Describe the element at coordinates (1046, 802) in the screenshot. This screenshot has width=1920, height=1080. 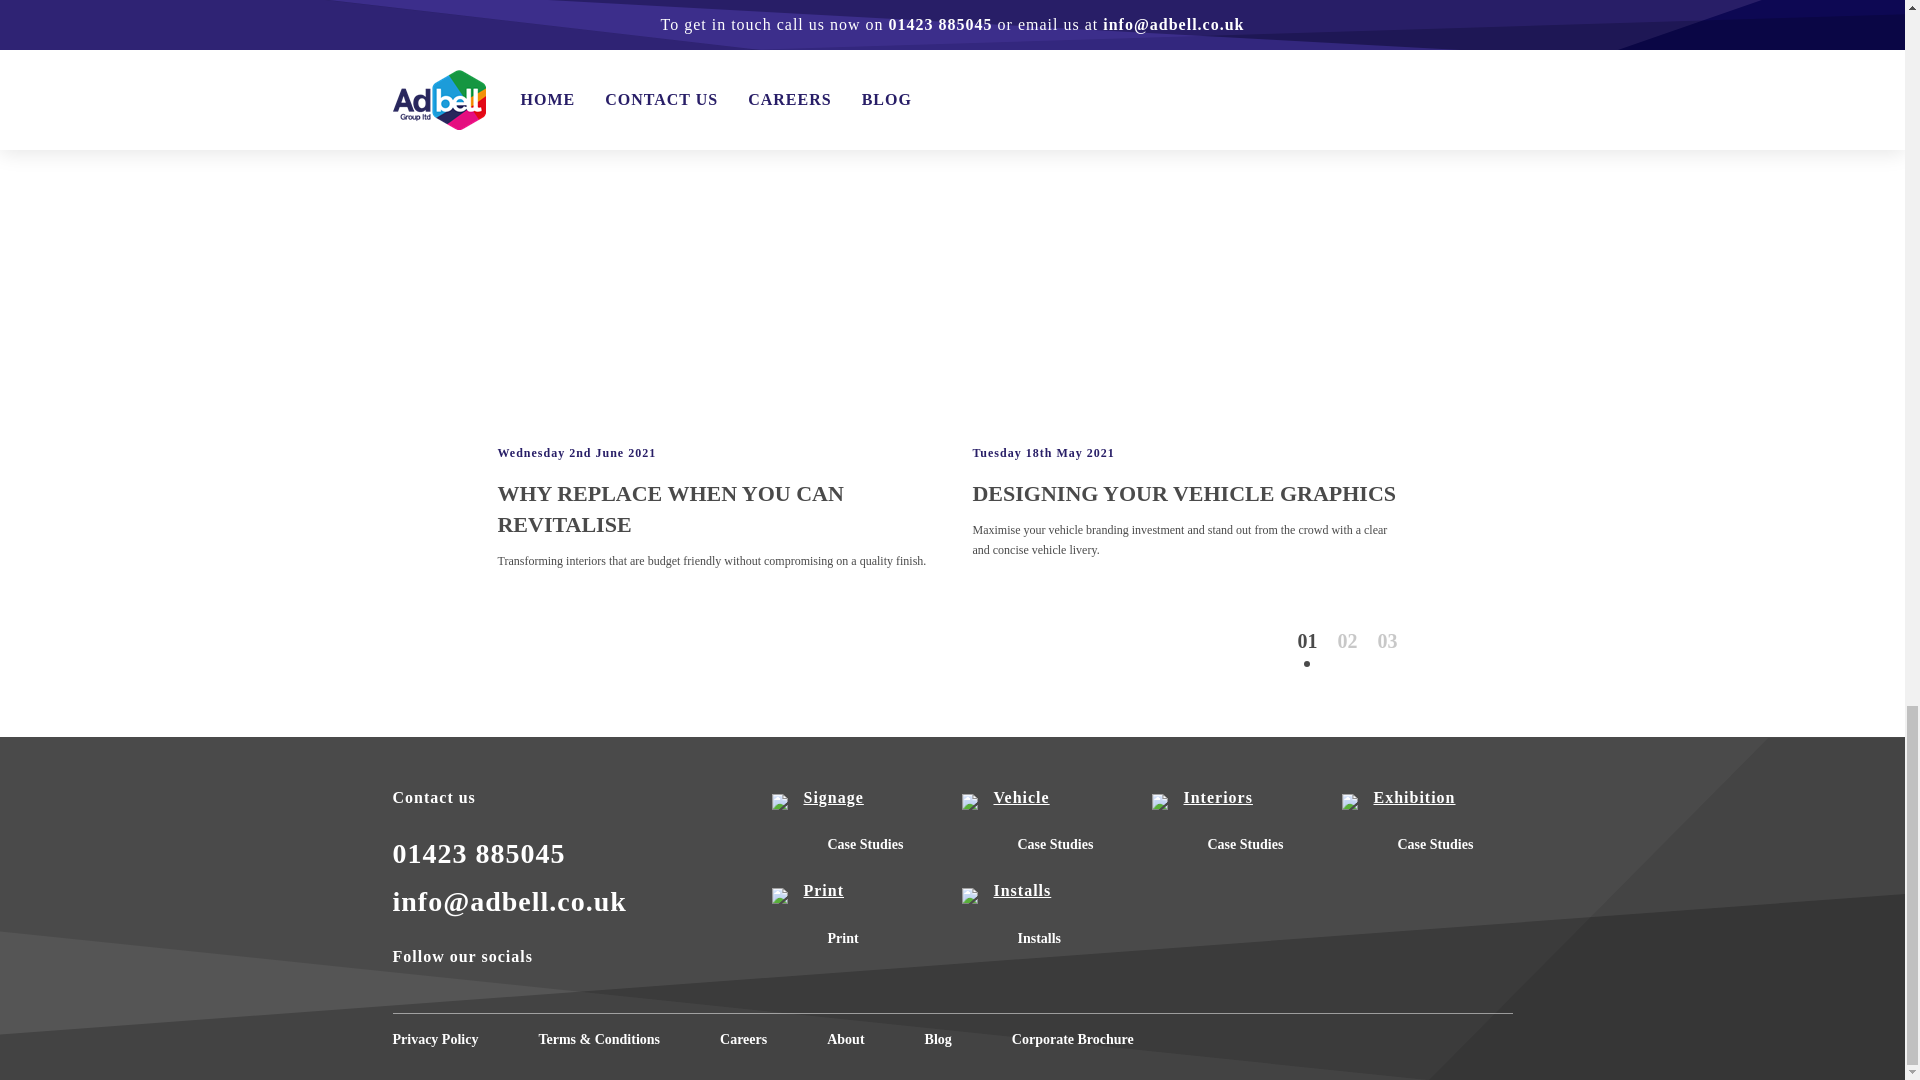
I see `Vehicle` at that location.